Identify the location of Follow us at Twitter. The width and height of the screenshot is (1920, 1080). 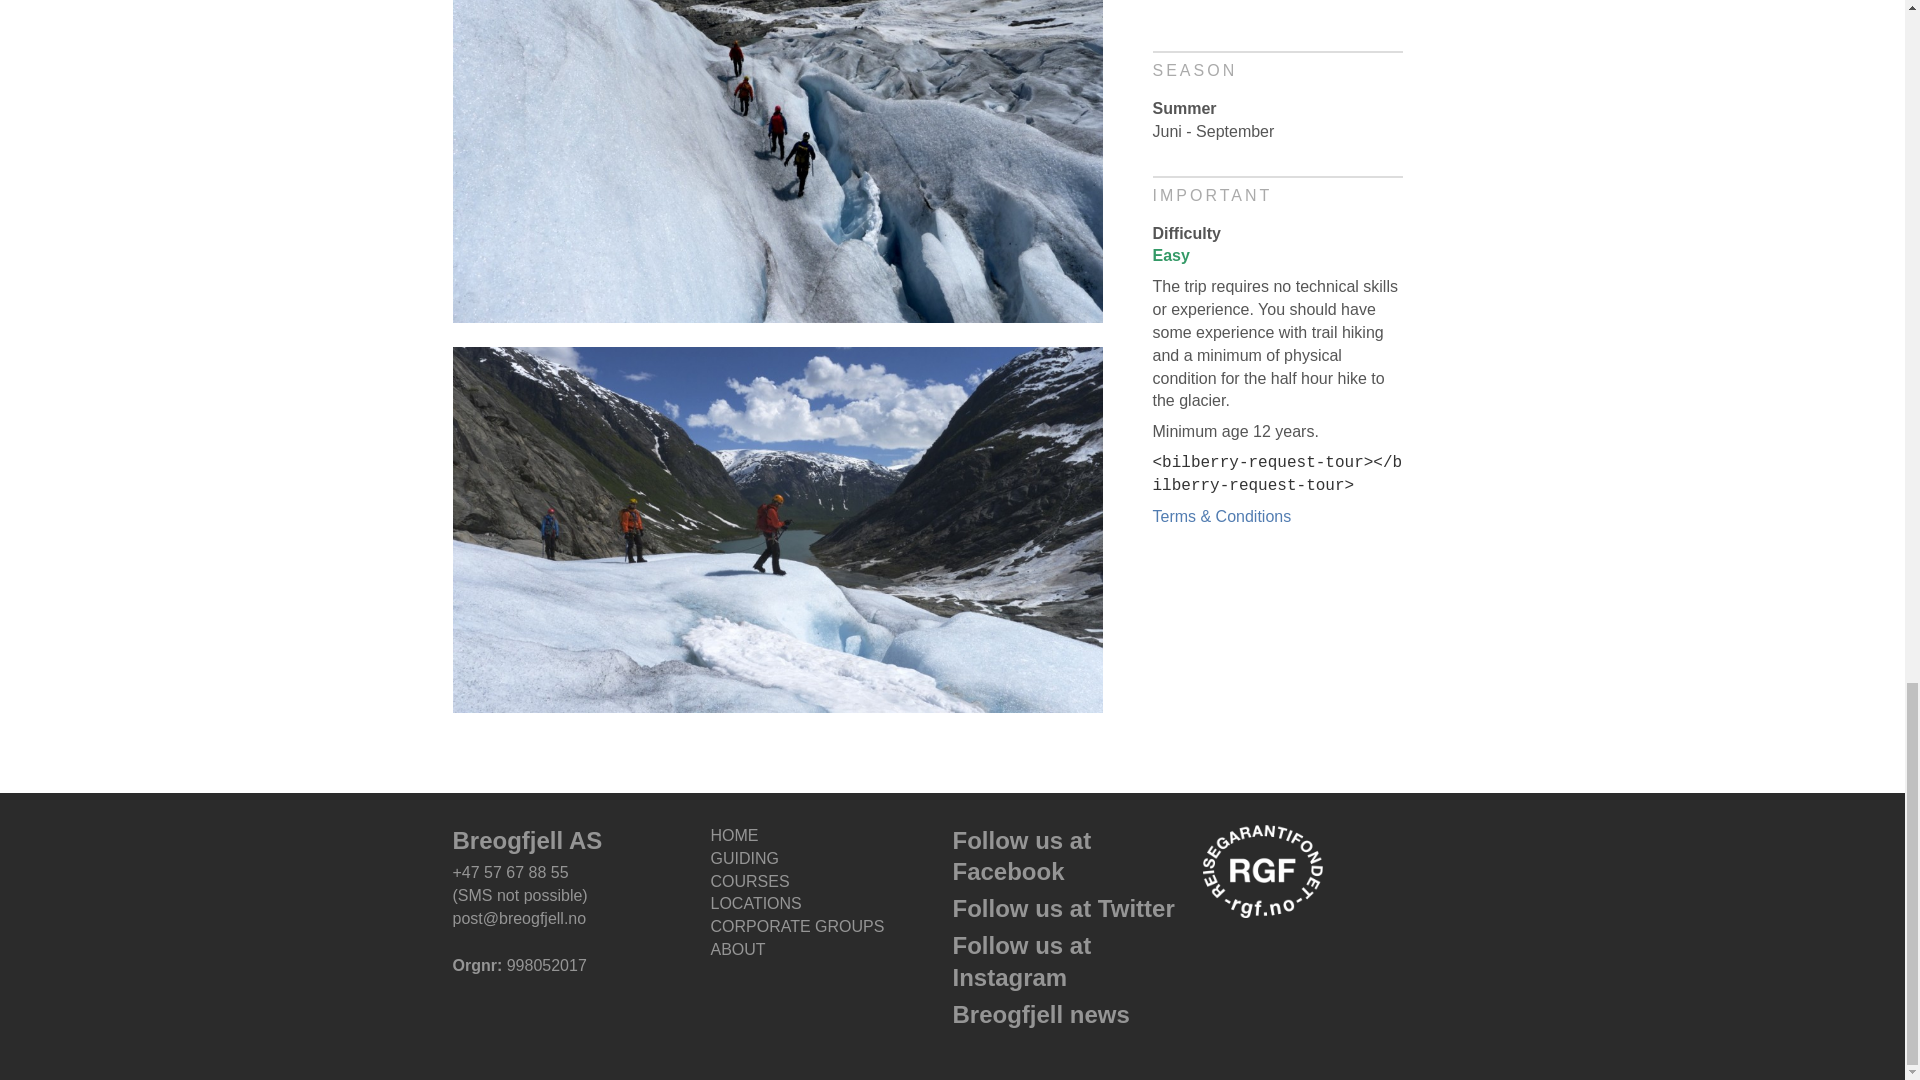
(1062, 908).